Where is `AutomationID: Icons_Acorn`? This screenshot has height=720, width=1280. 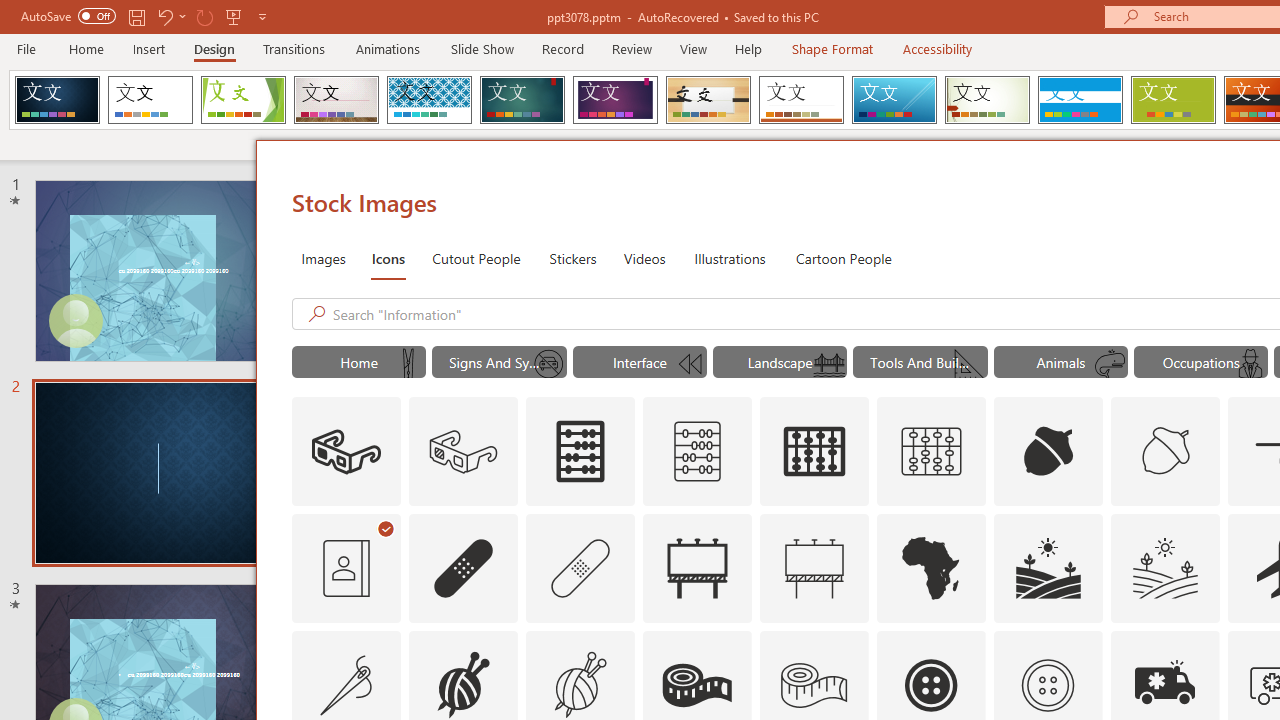
AutomationID: Icons_Acorn is located at coordinates (1048, 452).